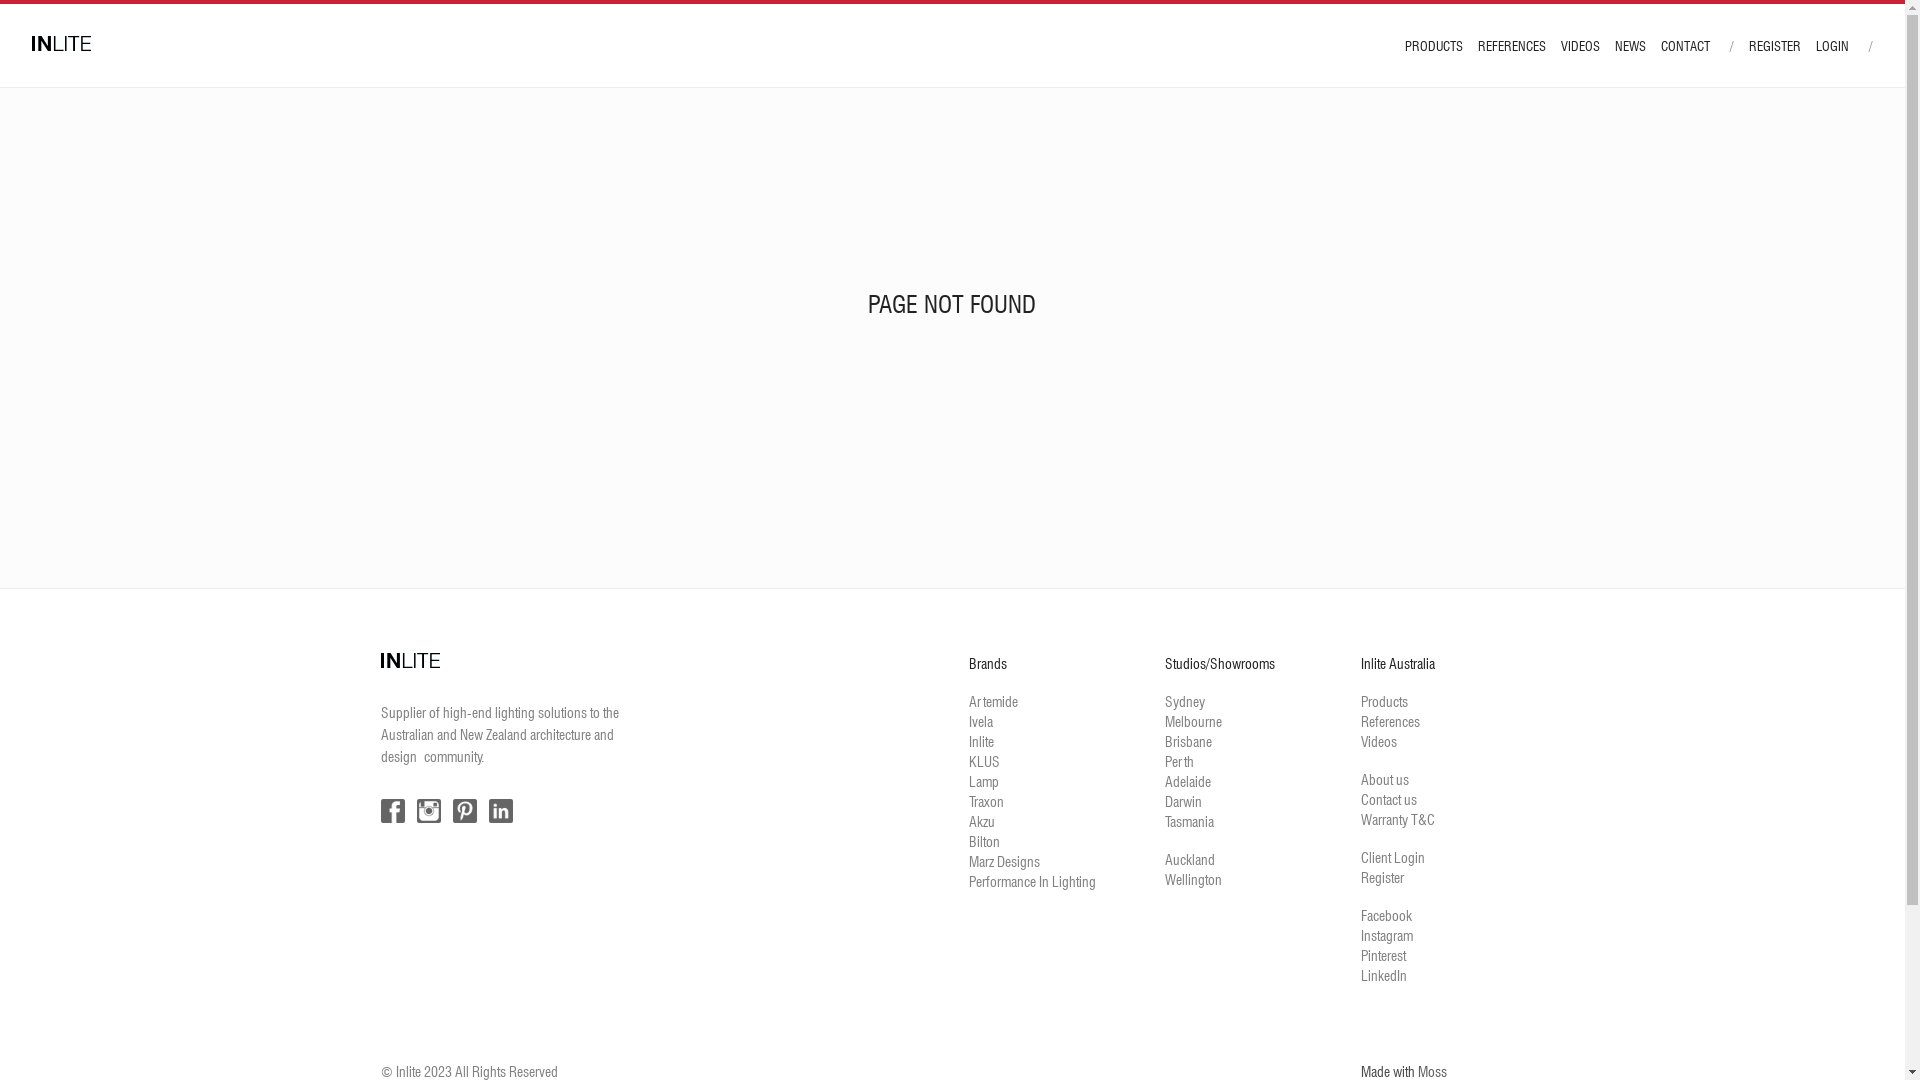 This screenshot has width=1920, height=1080. Describe the element at coordinates (464, 811) in the screenshot. I see `Inlite Australia Pinterest` at that location.